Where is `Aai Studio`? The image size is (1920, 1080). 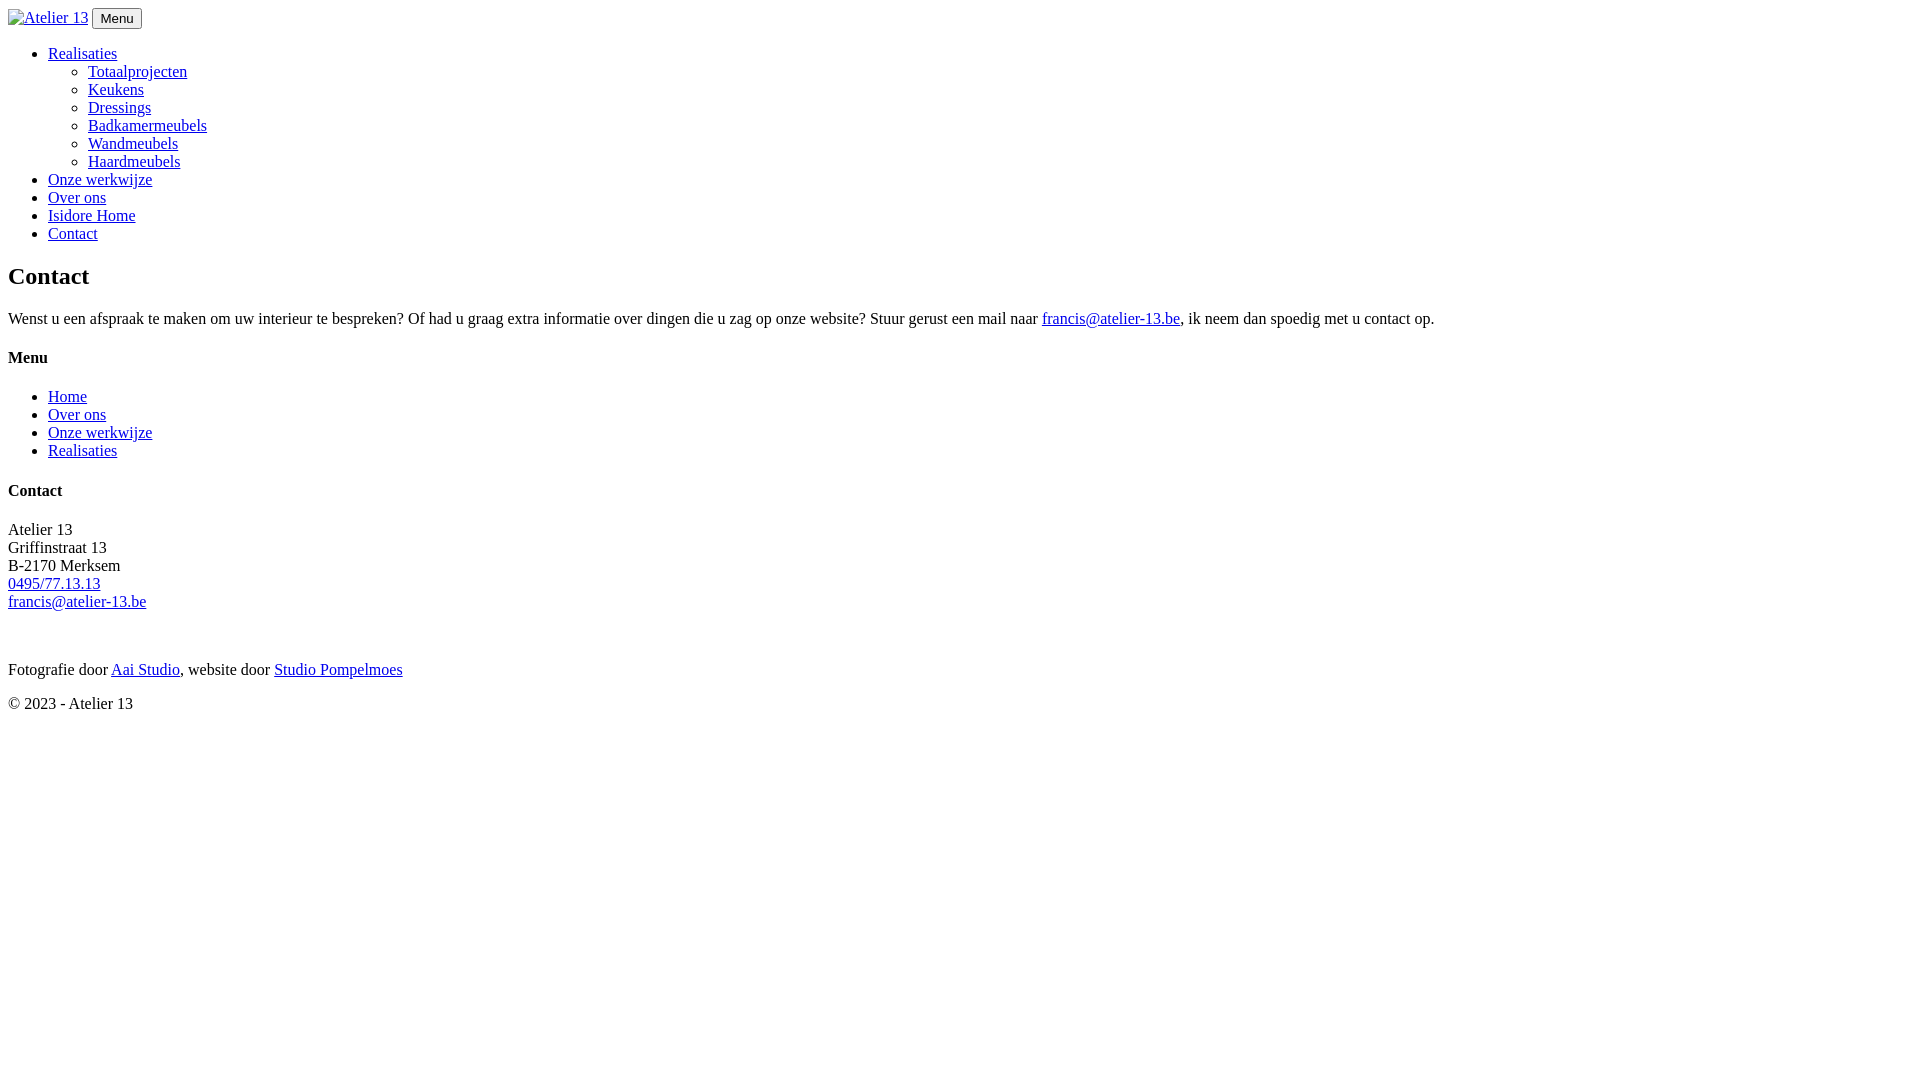 Aai Studio is located at coordinates (146, 670).